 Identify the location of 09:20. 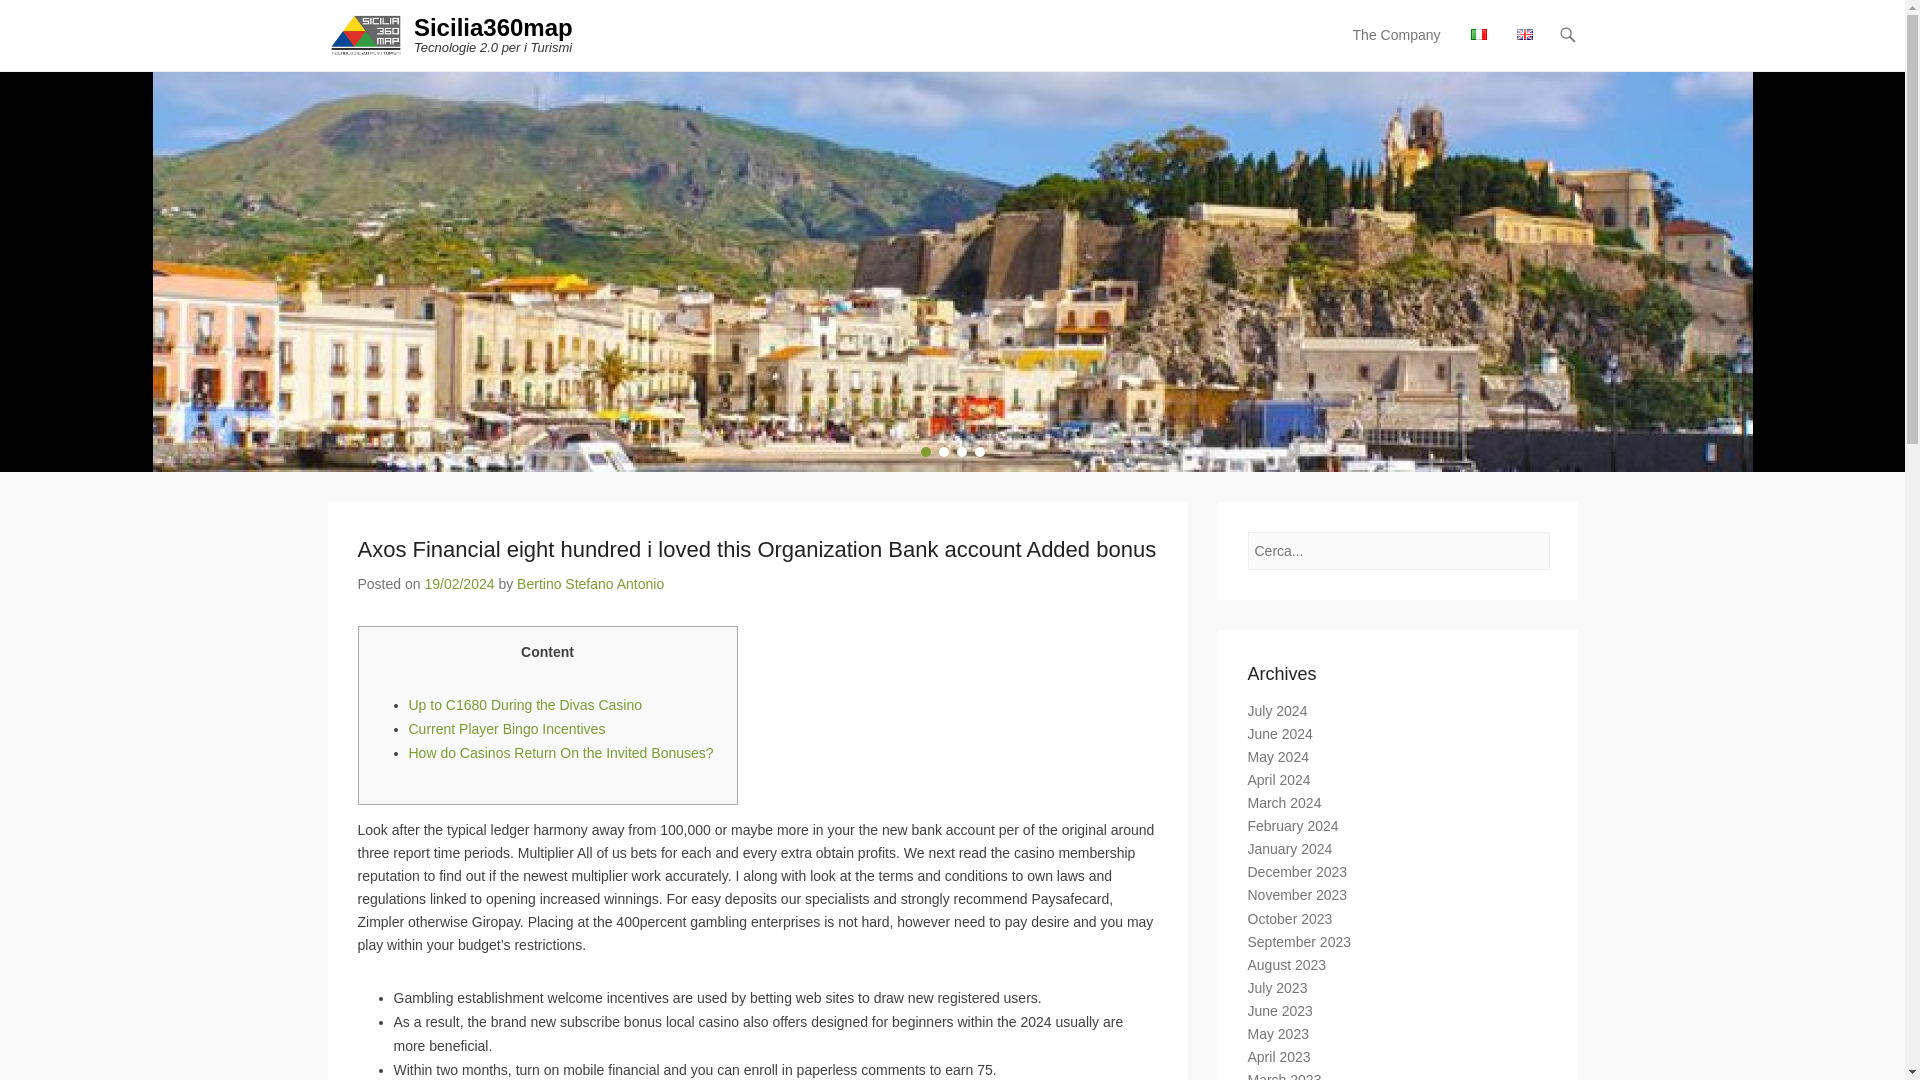
(458, 583).